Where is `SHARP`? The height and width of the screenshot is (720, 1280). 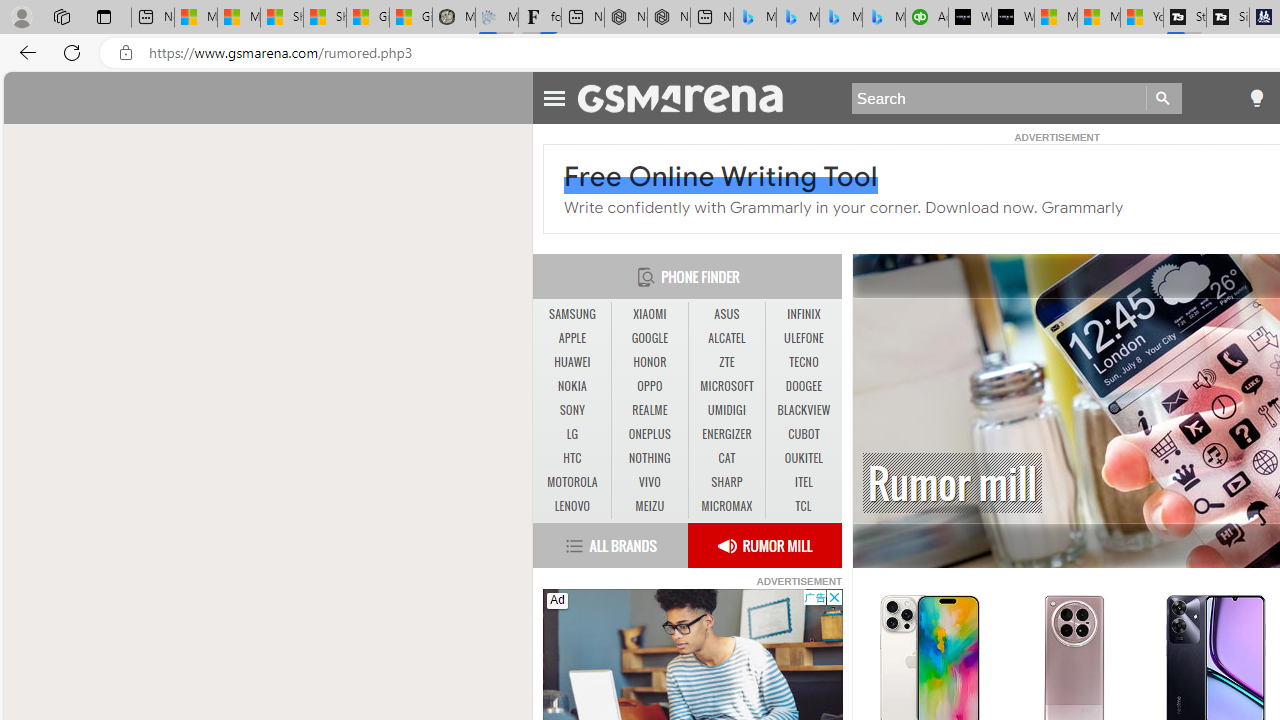
SHARP is located at coordinates (726, 483).